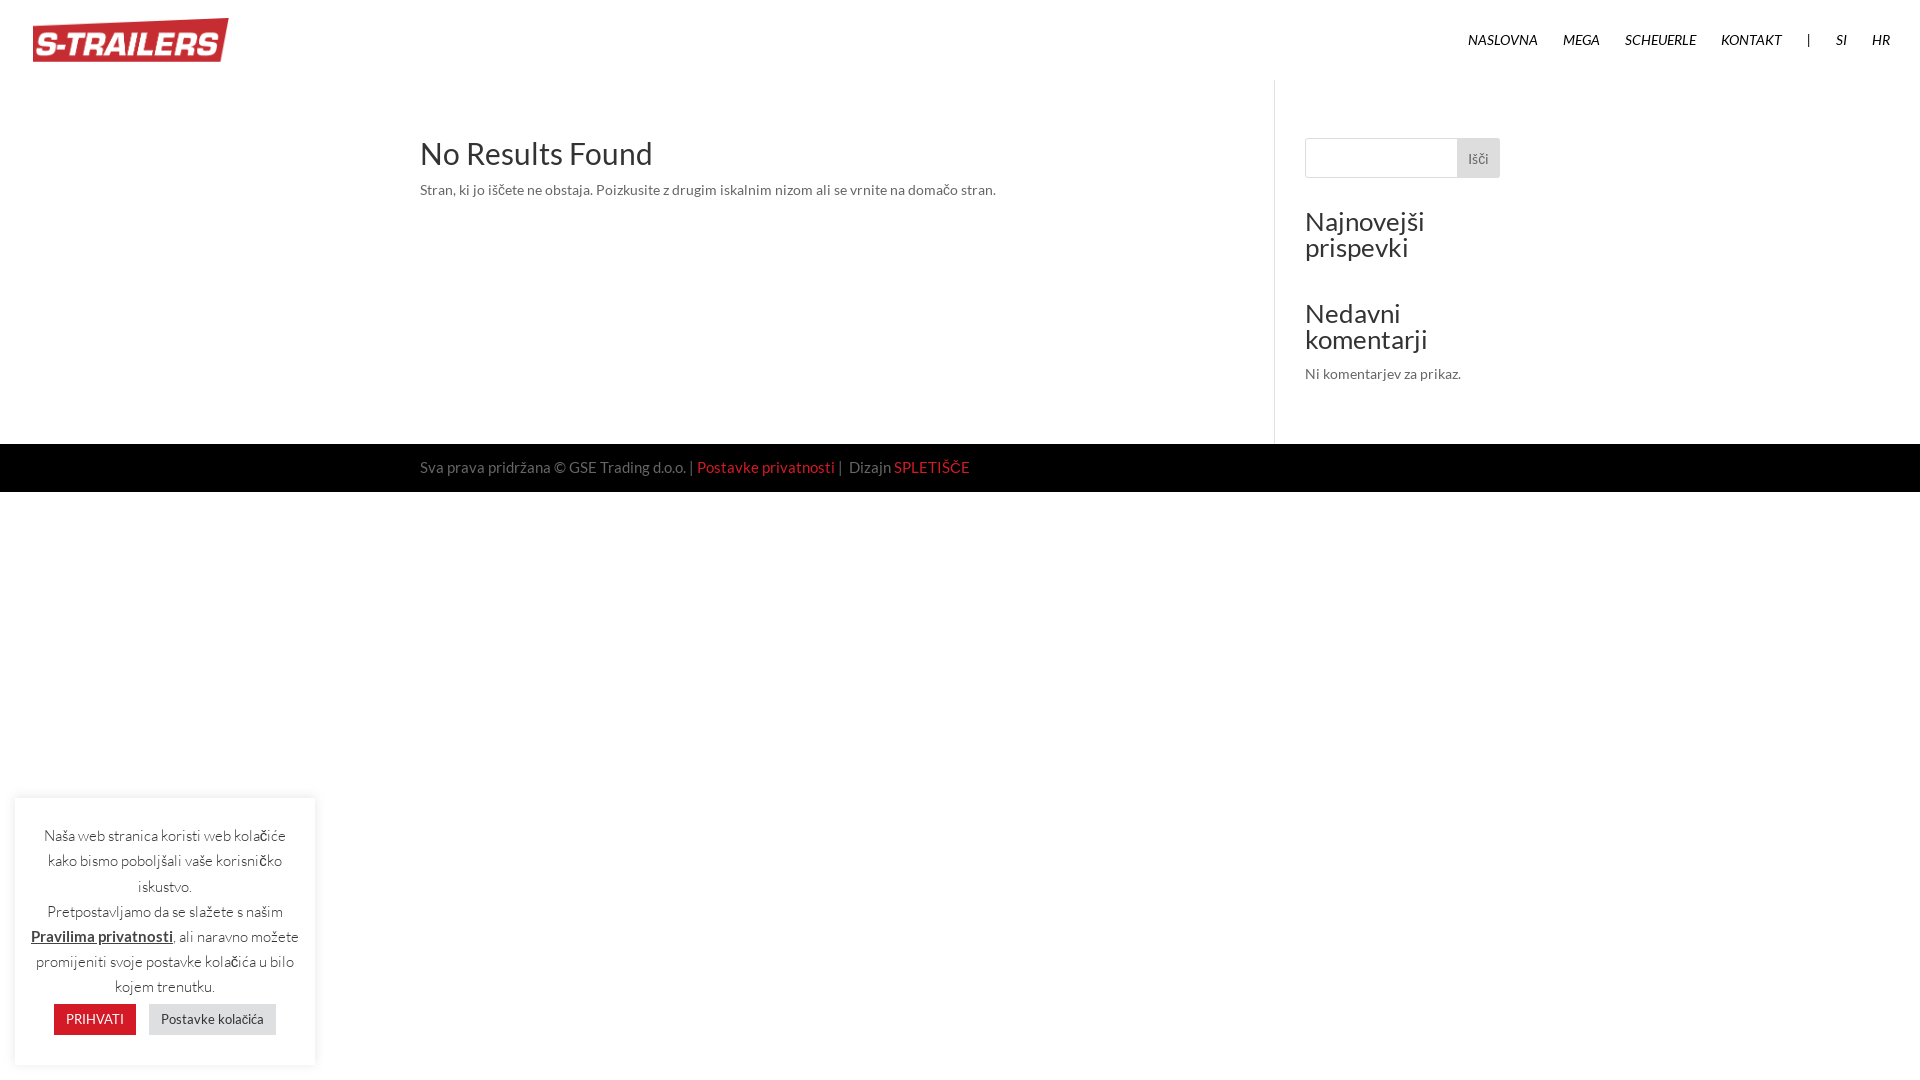 Image resolution: width=1920 pixels, height=1080 pixels. I want to click on Postavke privatnosti, so click(766, 467).